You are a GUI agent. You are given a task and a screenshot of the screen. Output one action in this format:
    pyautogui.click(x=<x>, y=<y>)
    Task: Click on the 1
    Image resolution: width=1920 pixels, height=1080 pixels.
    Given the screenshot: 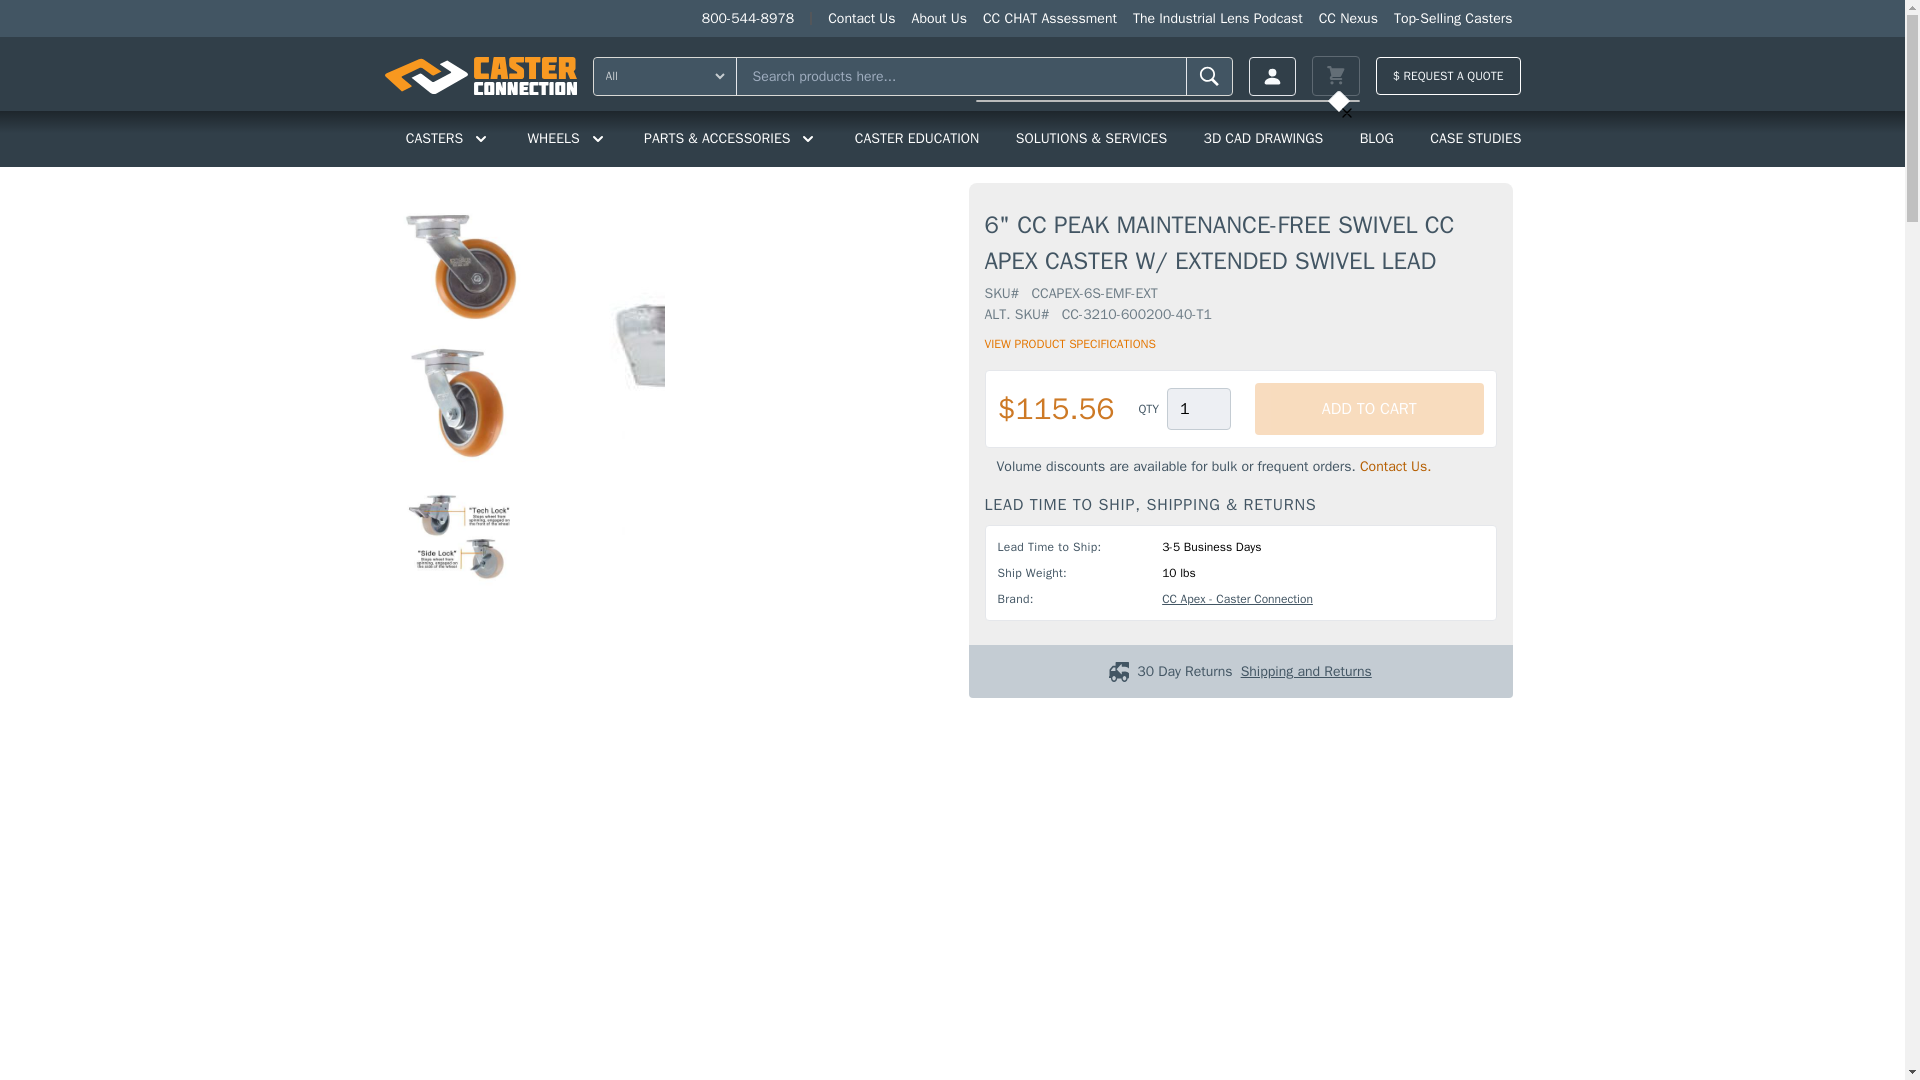 What is the action you would take?
    pyautogui.click(x=1198, y=408)
    